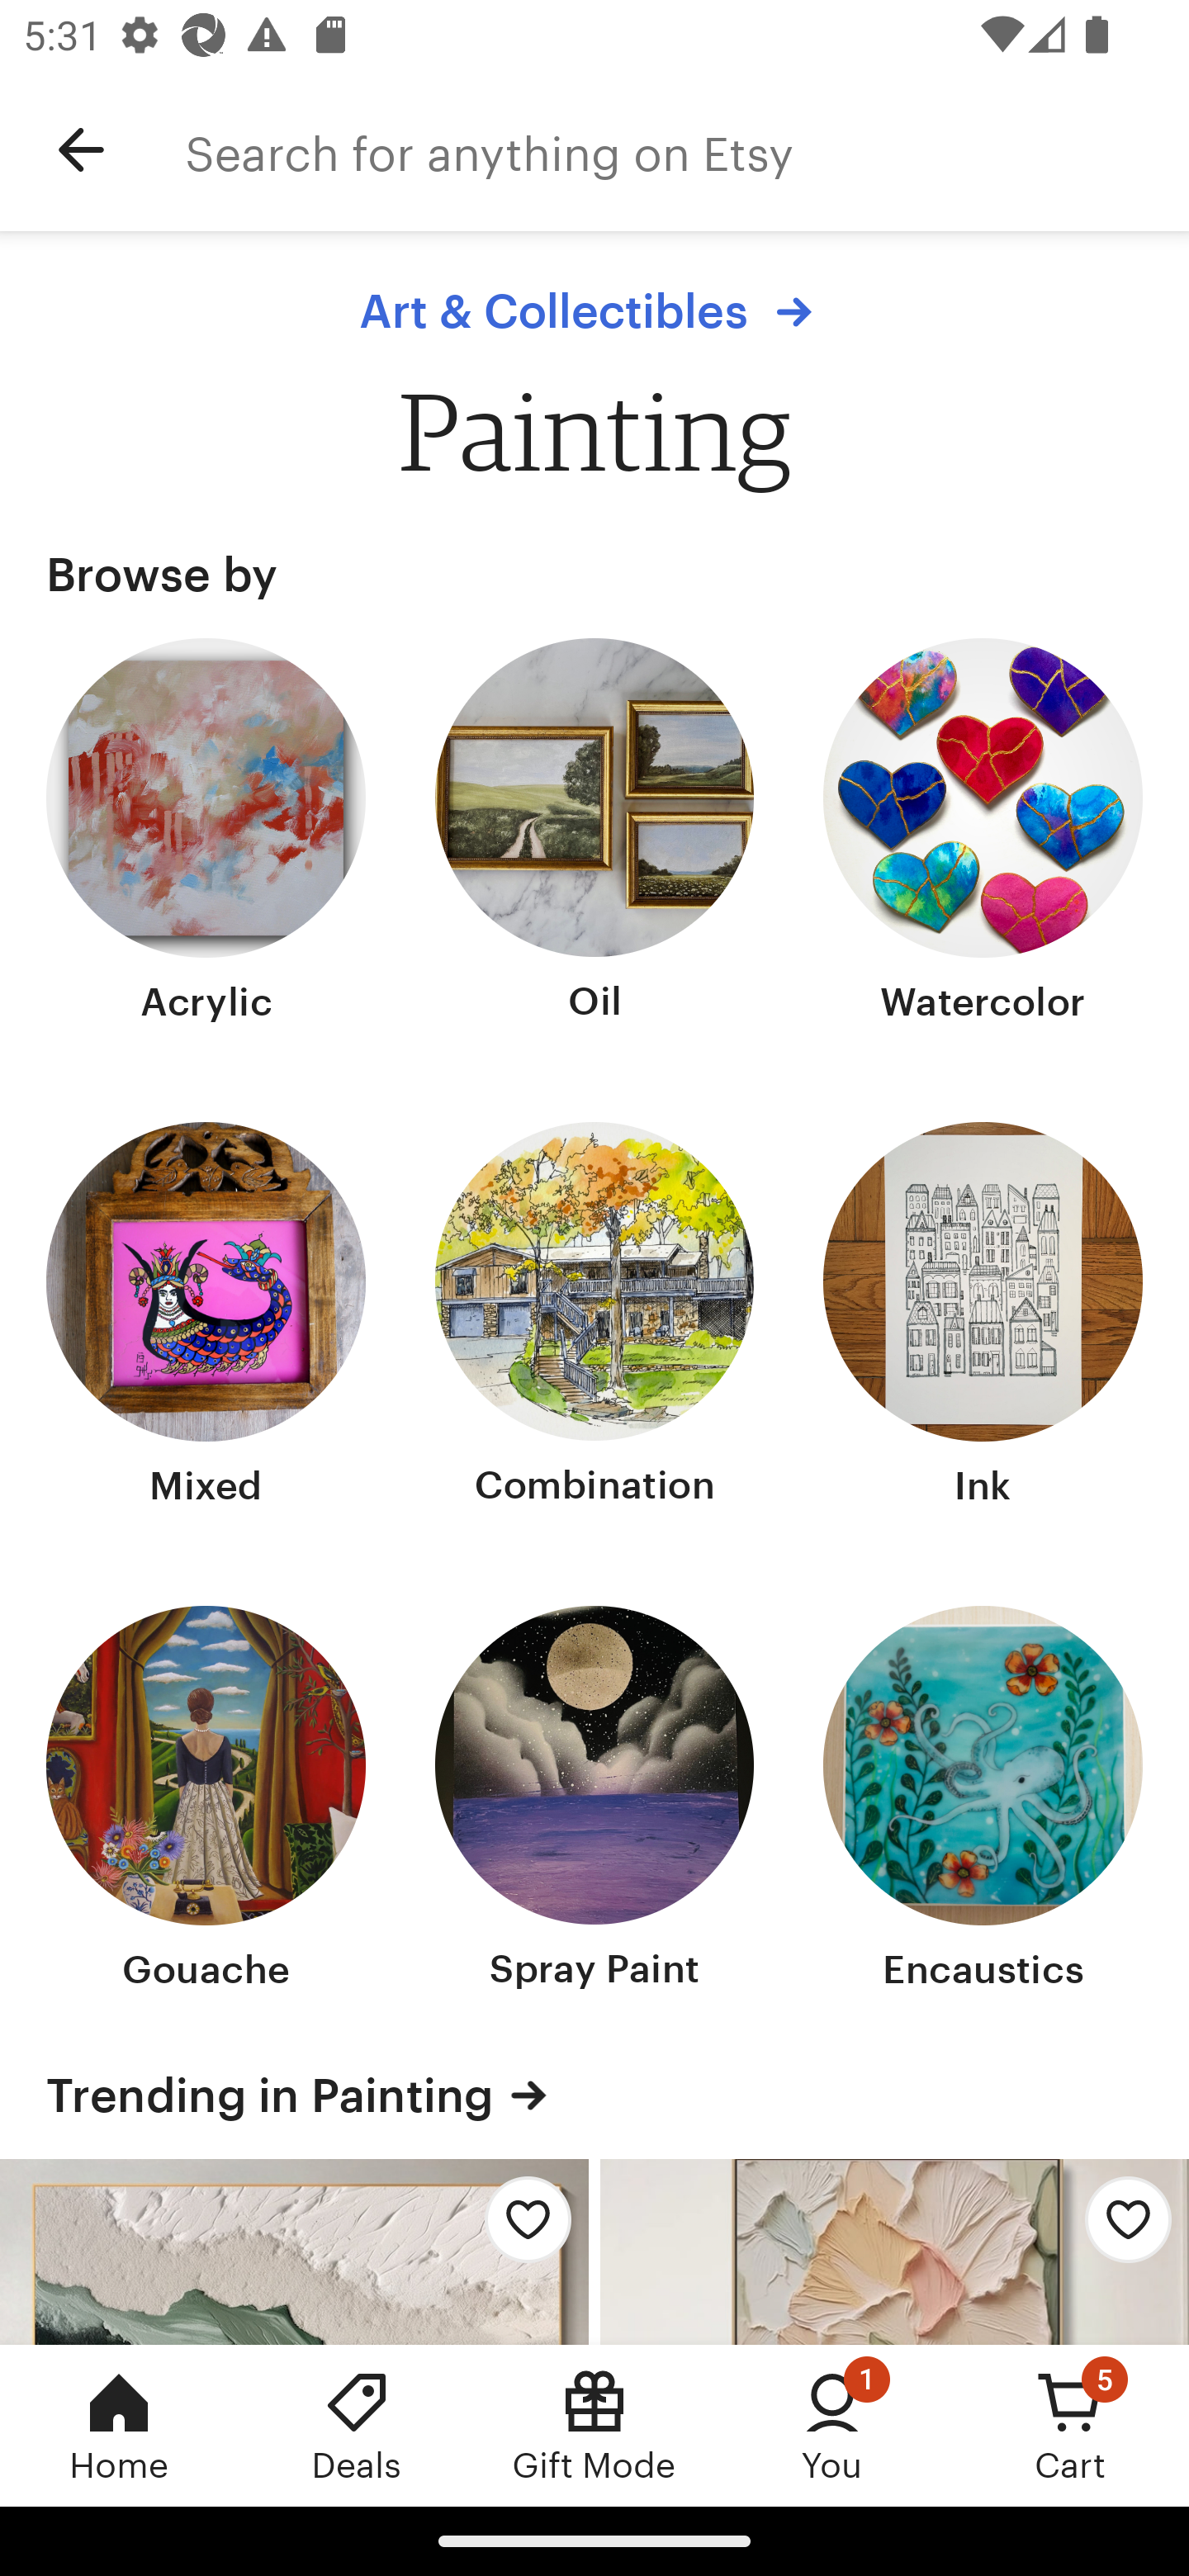 The width and height of the screenshot is (1189, 2576). I want to click on Watercolor, so click(983, 834).